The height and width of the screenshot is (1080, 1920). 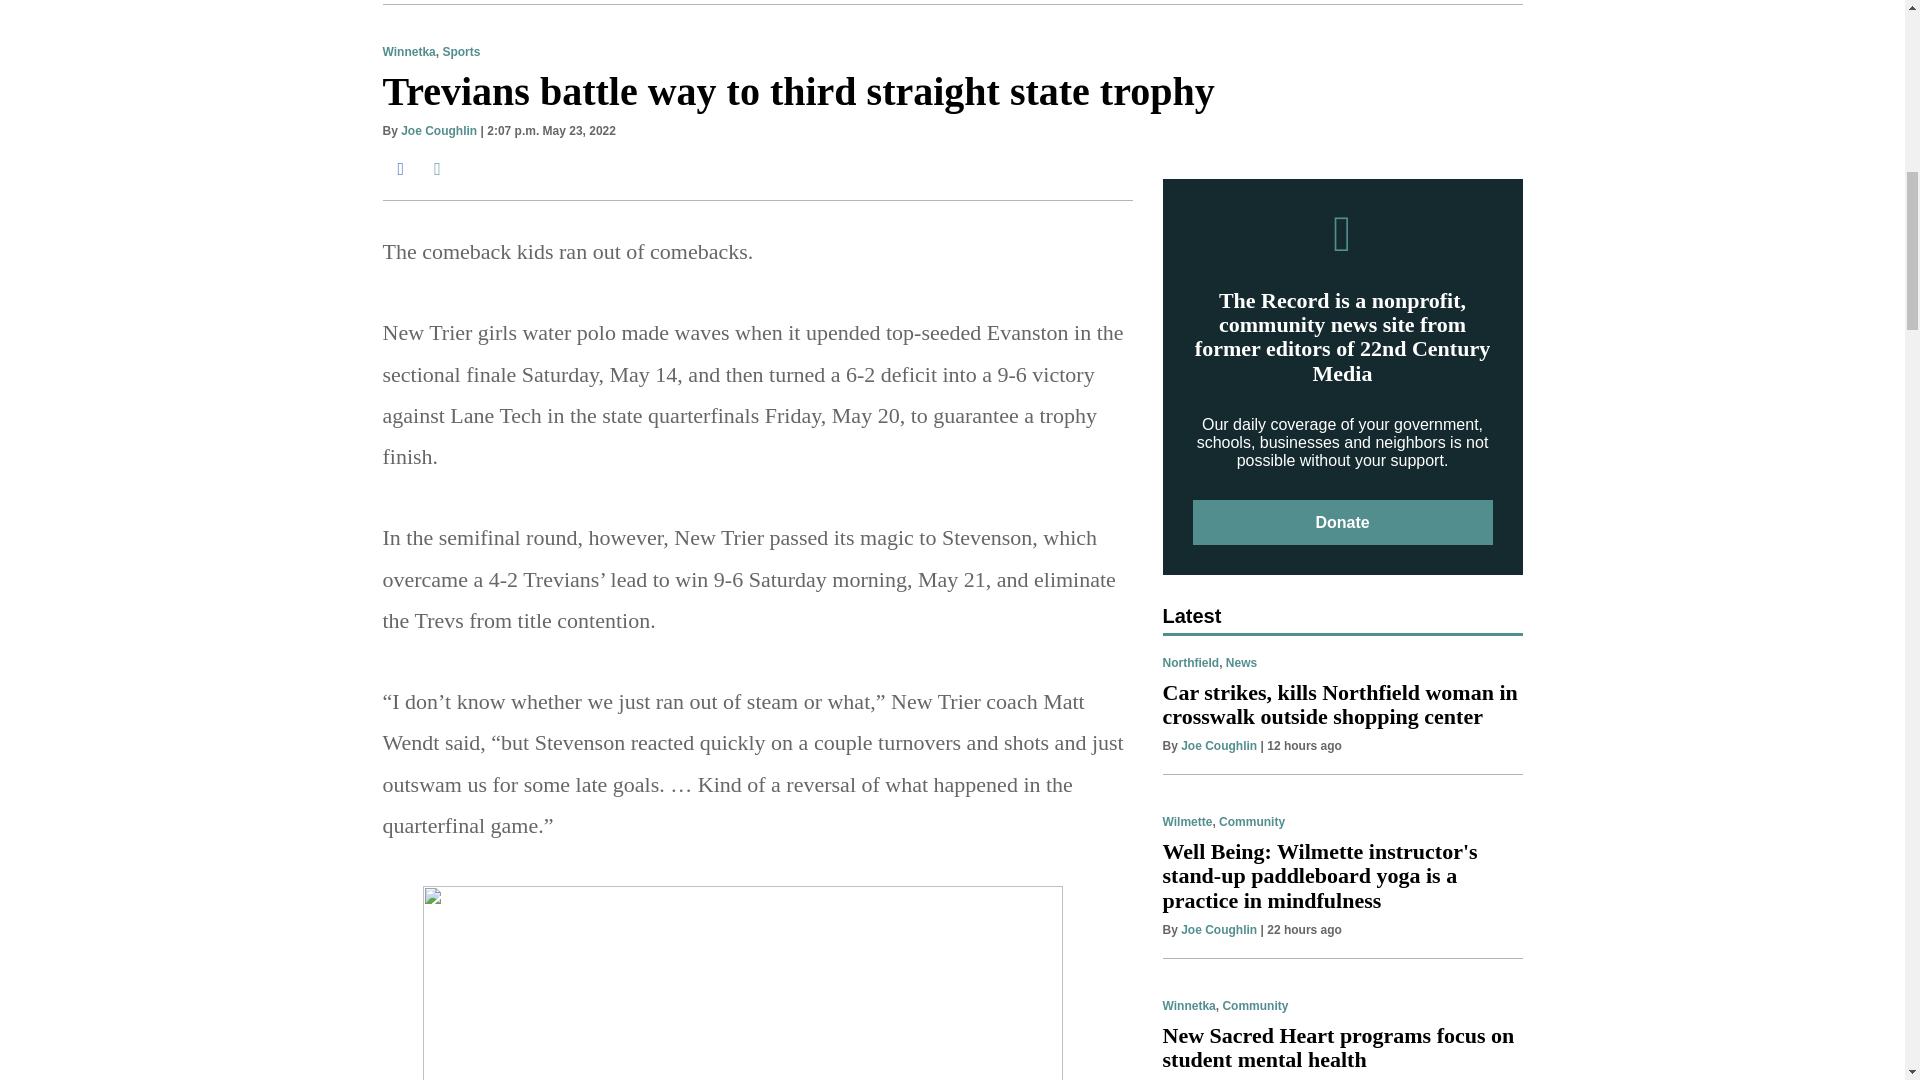 I want to click on Winnetka, so click(x=408, y=52).